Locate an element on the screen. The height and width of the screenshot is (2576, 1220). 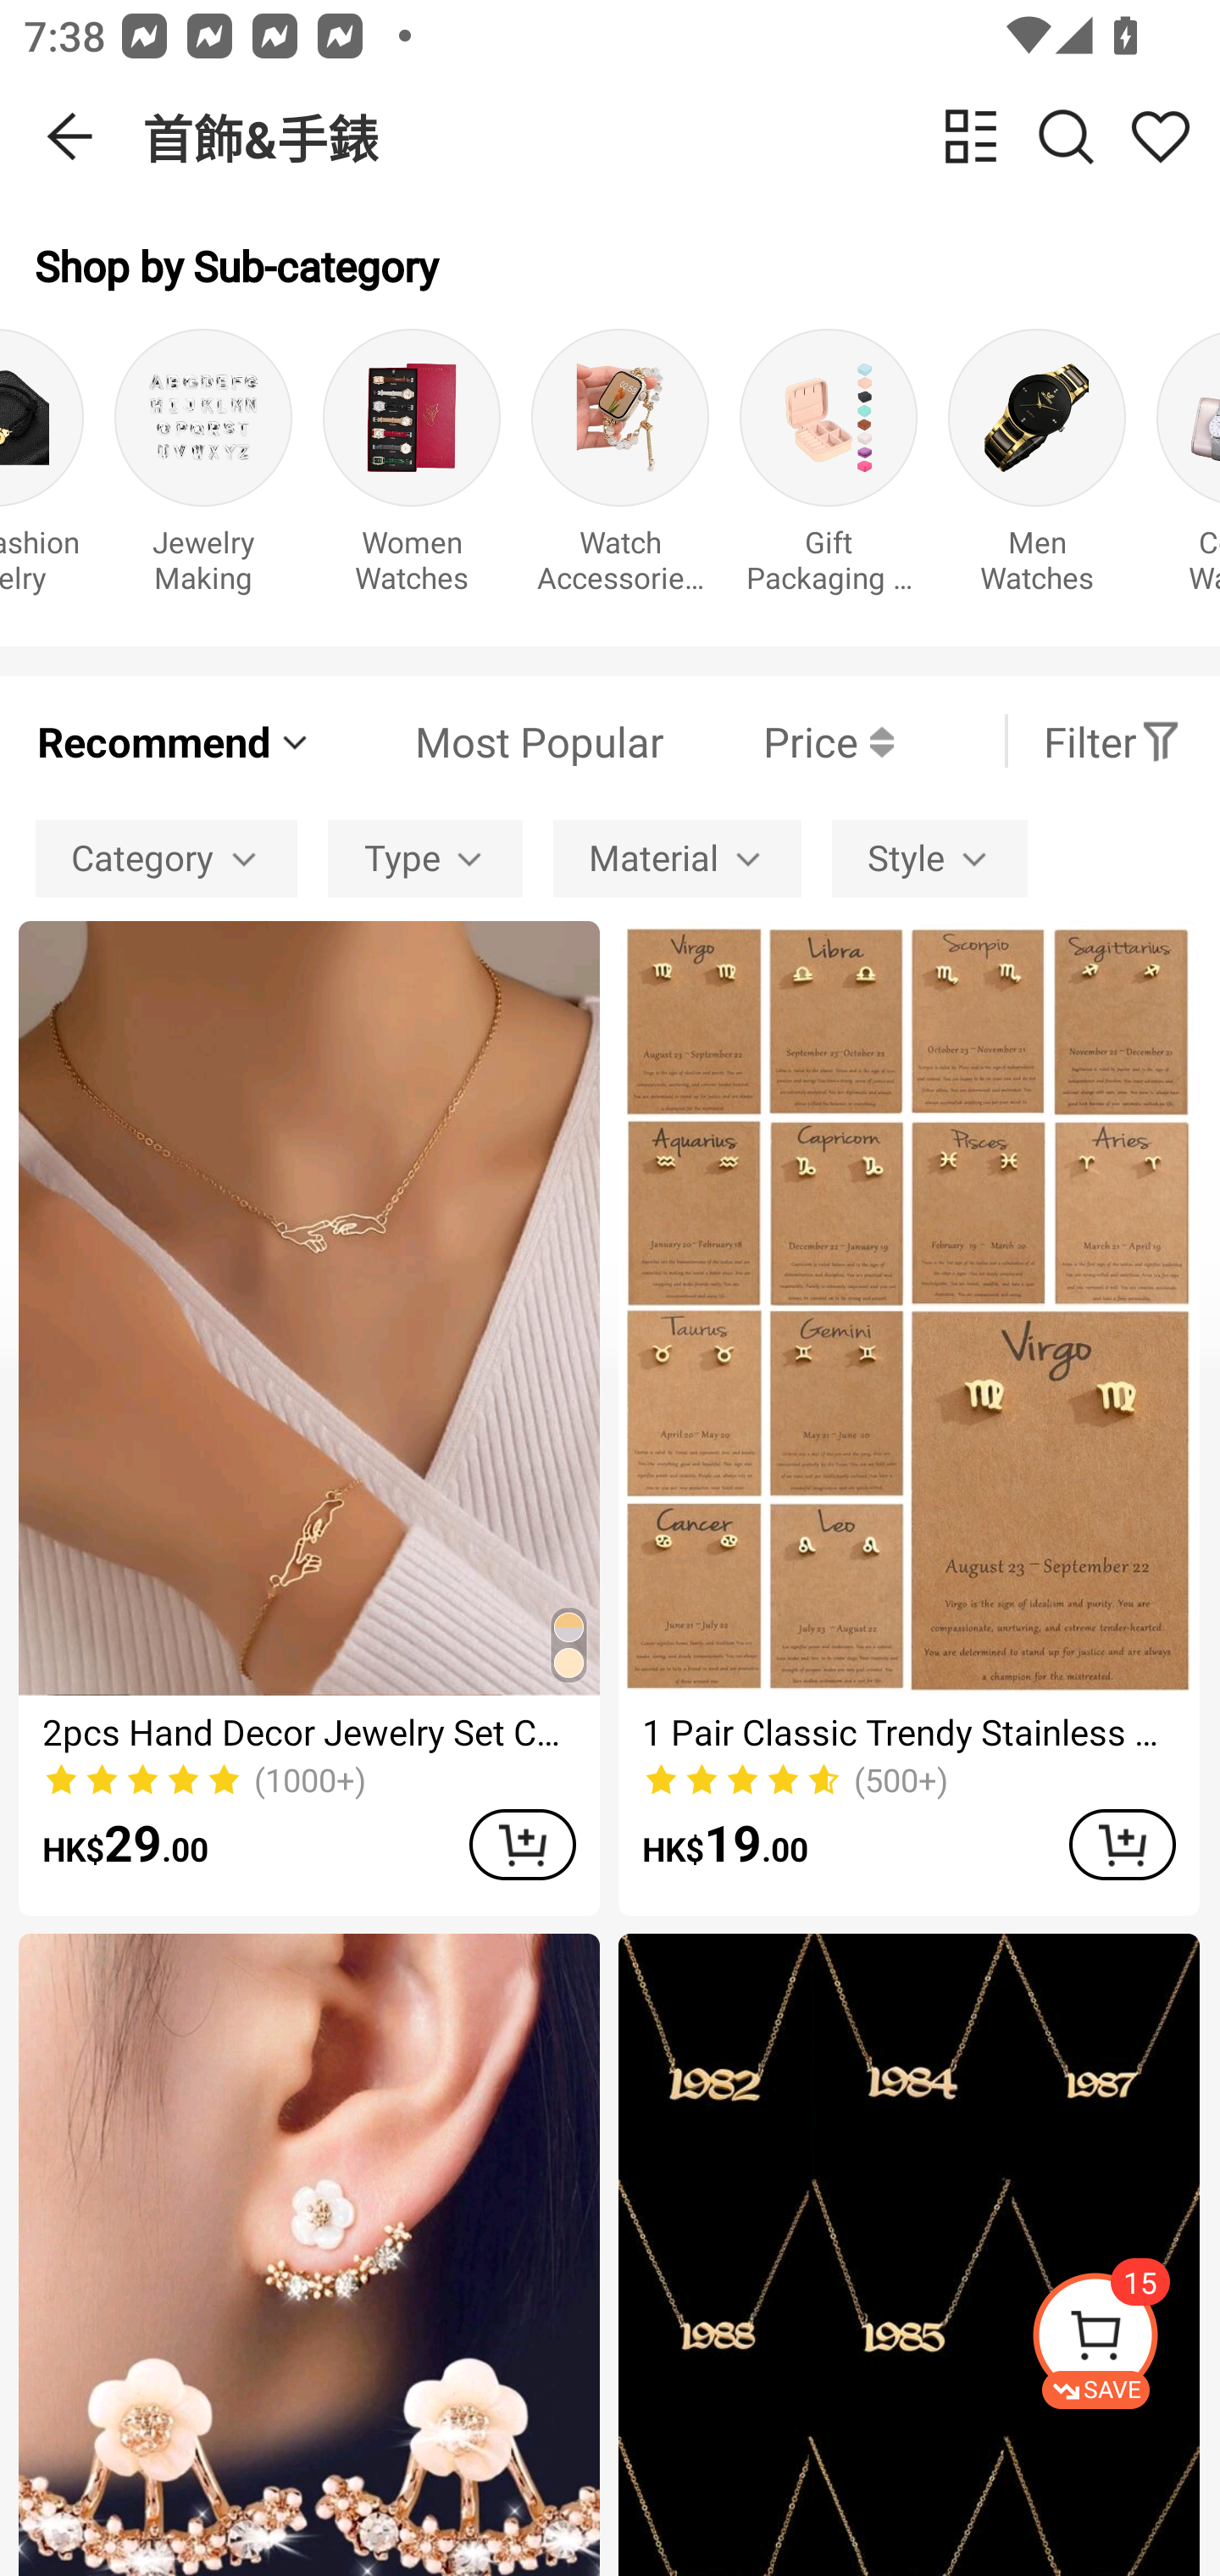
Price is located at coordinates (779, 741).